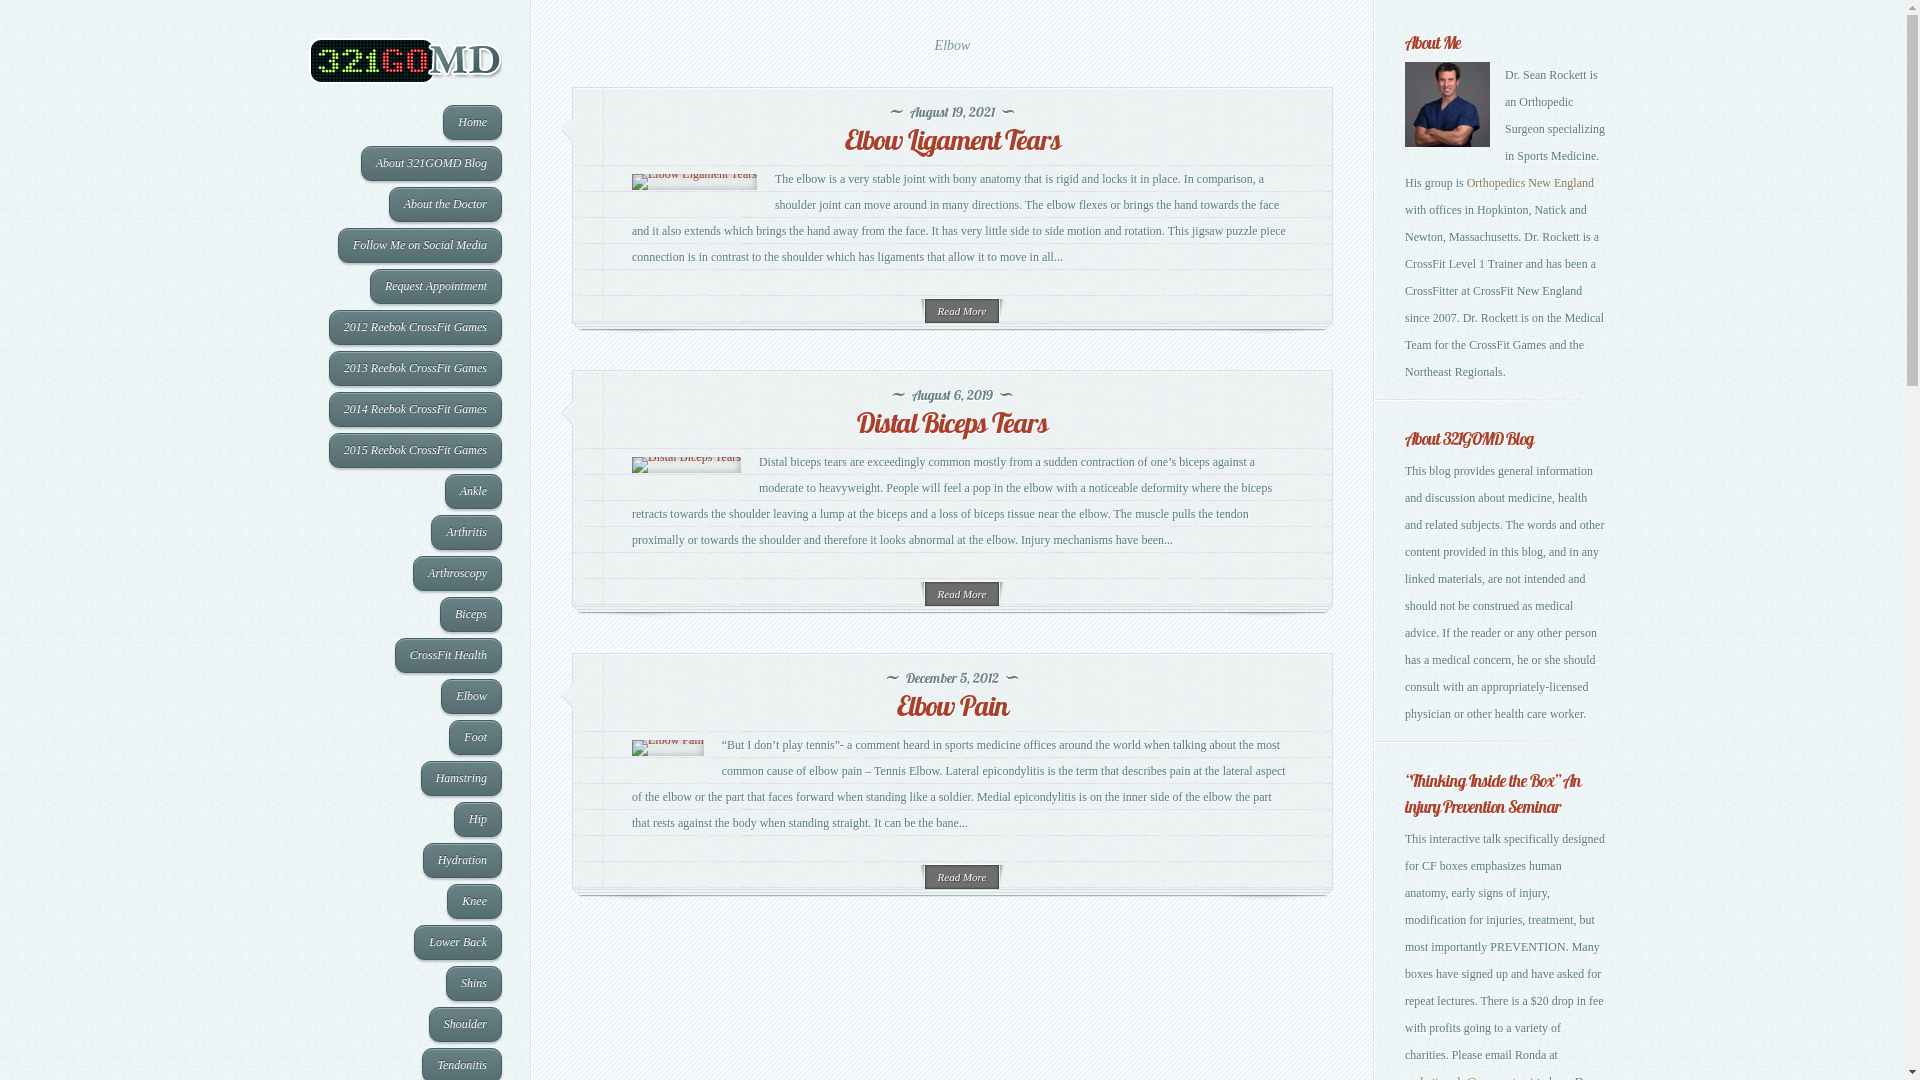 The height and width of the screenshot is (1080, 1920). I want to click on Read More, so click(962, 876).